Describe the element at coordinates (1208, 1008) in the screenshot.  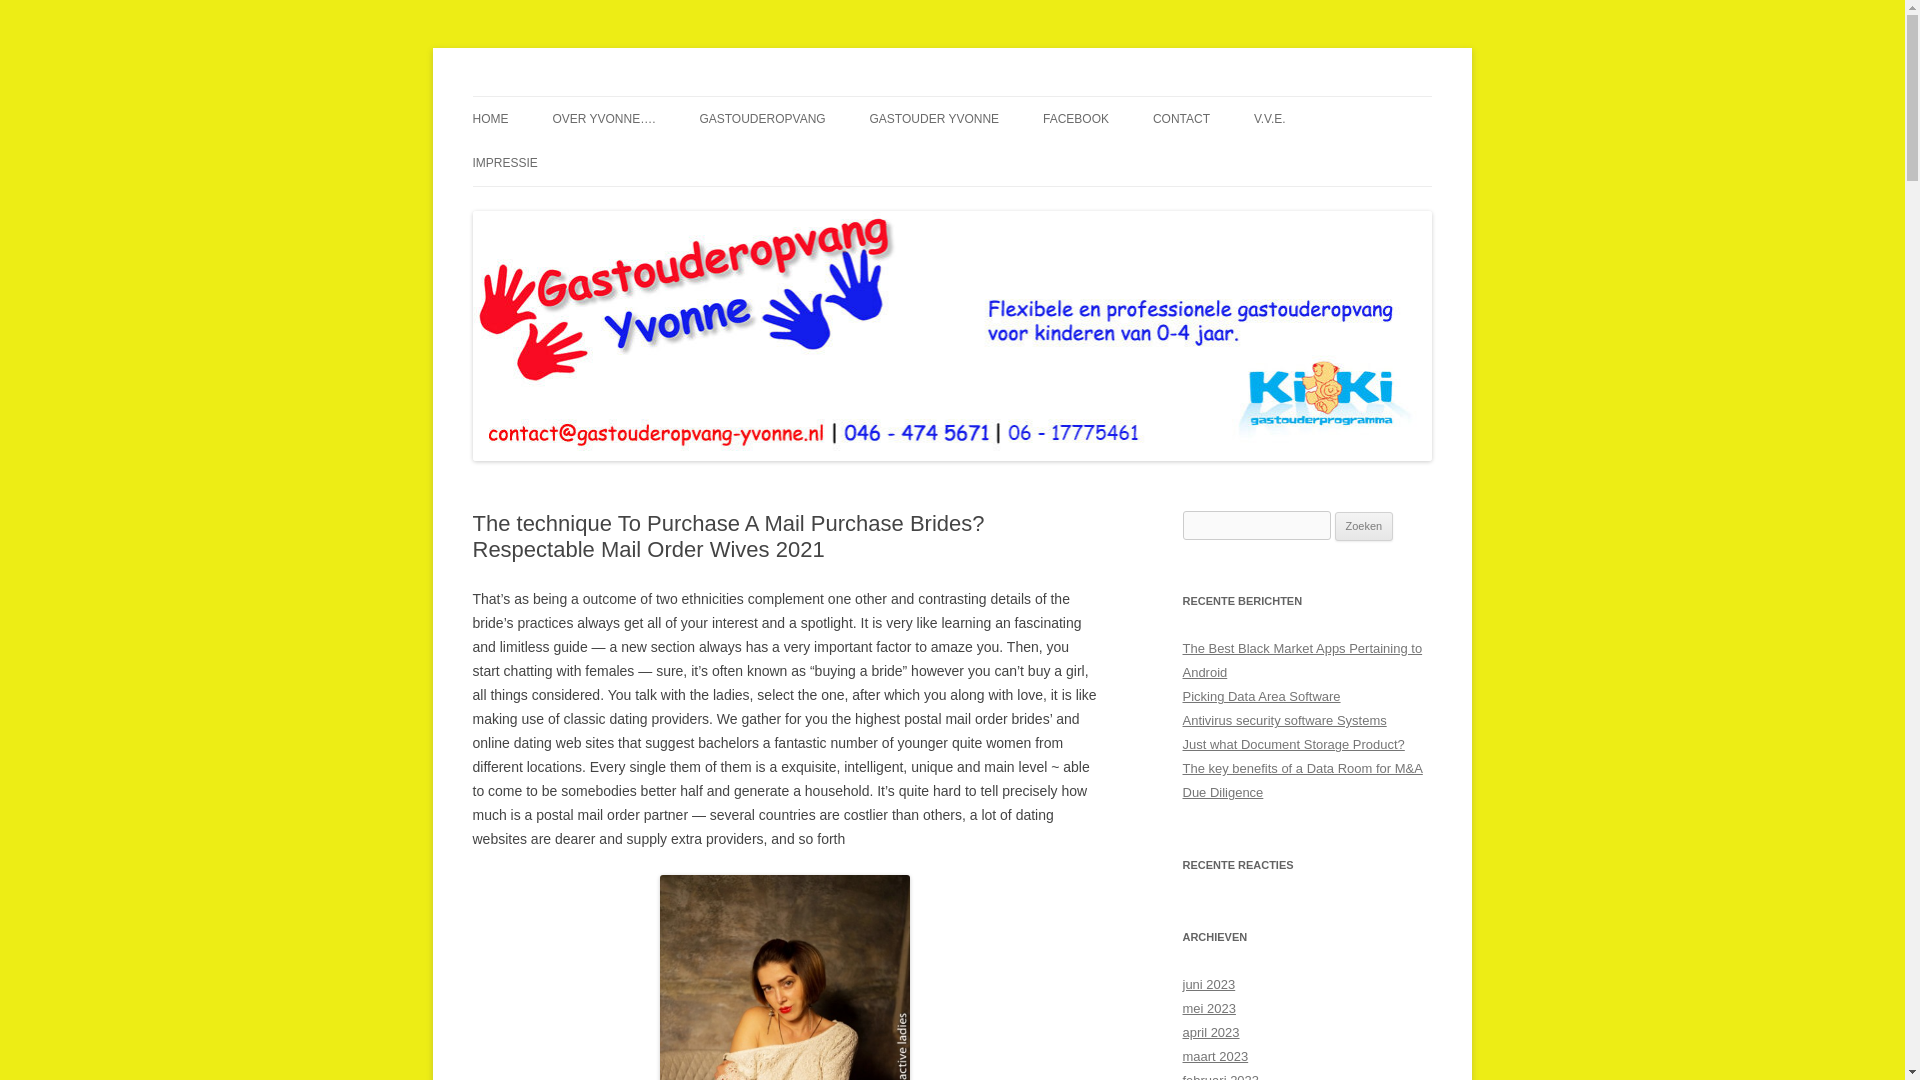
I see `mei 2023` at that location.